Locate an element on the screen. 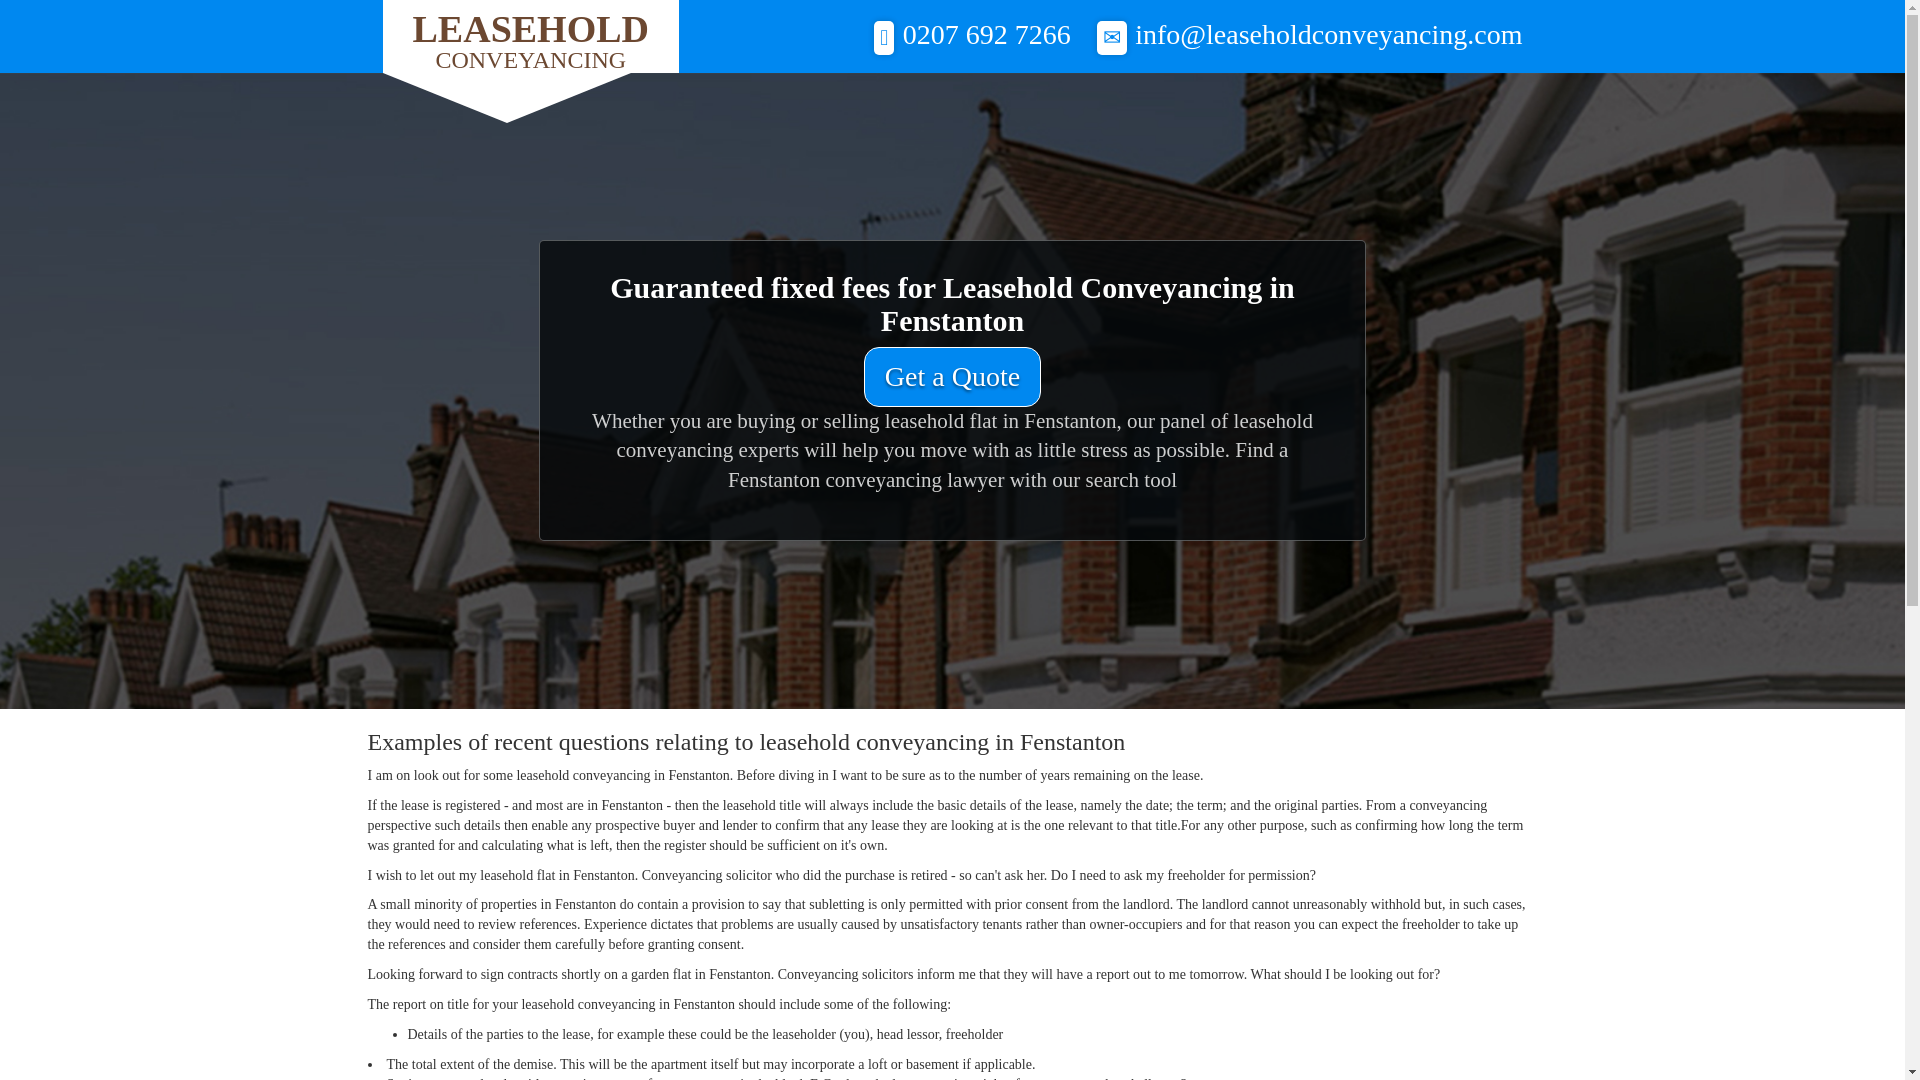 The width and height of the screenshot is (1920, 1080). 0207 692 7266 is located at coordinates (952, 376).